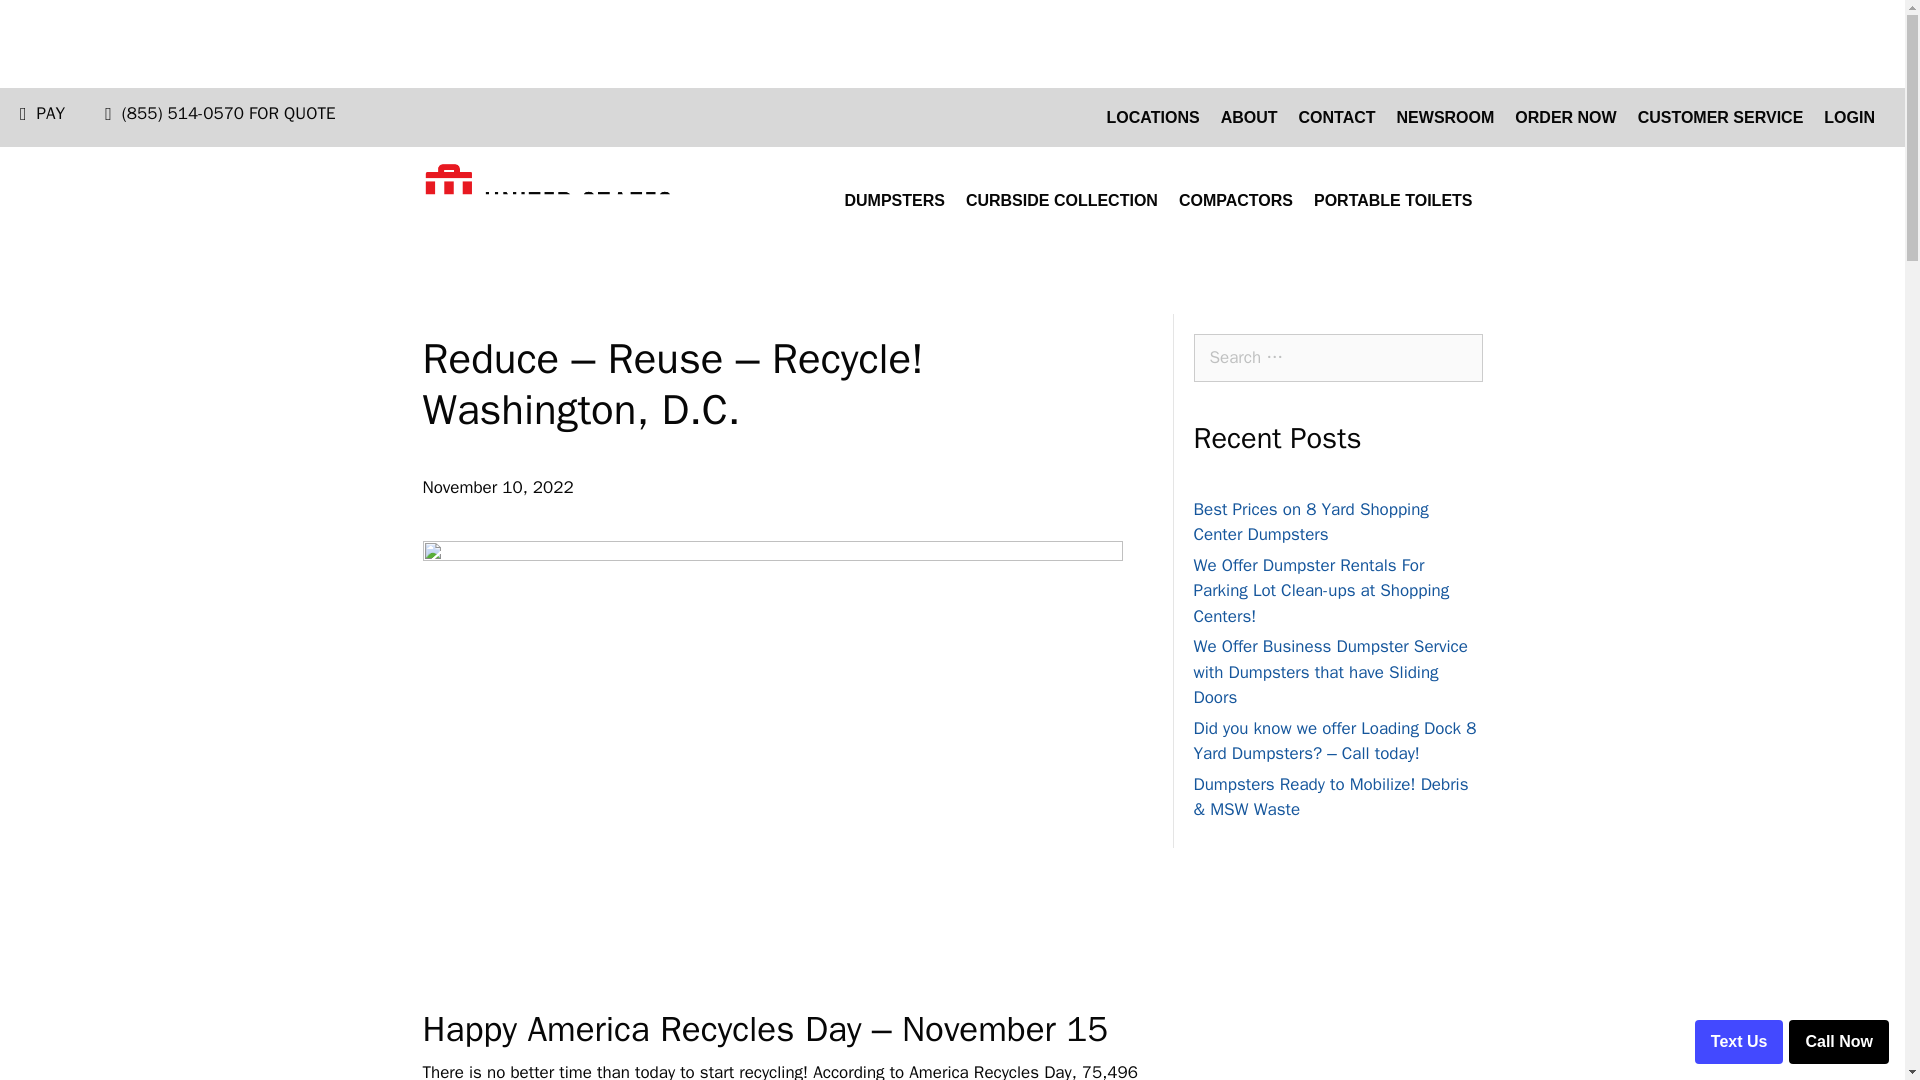  What do you see at coordinates (52, 22) in the screenshot?
I see `Search` at bounding box center [52, 22].